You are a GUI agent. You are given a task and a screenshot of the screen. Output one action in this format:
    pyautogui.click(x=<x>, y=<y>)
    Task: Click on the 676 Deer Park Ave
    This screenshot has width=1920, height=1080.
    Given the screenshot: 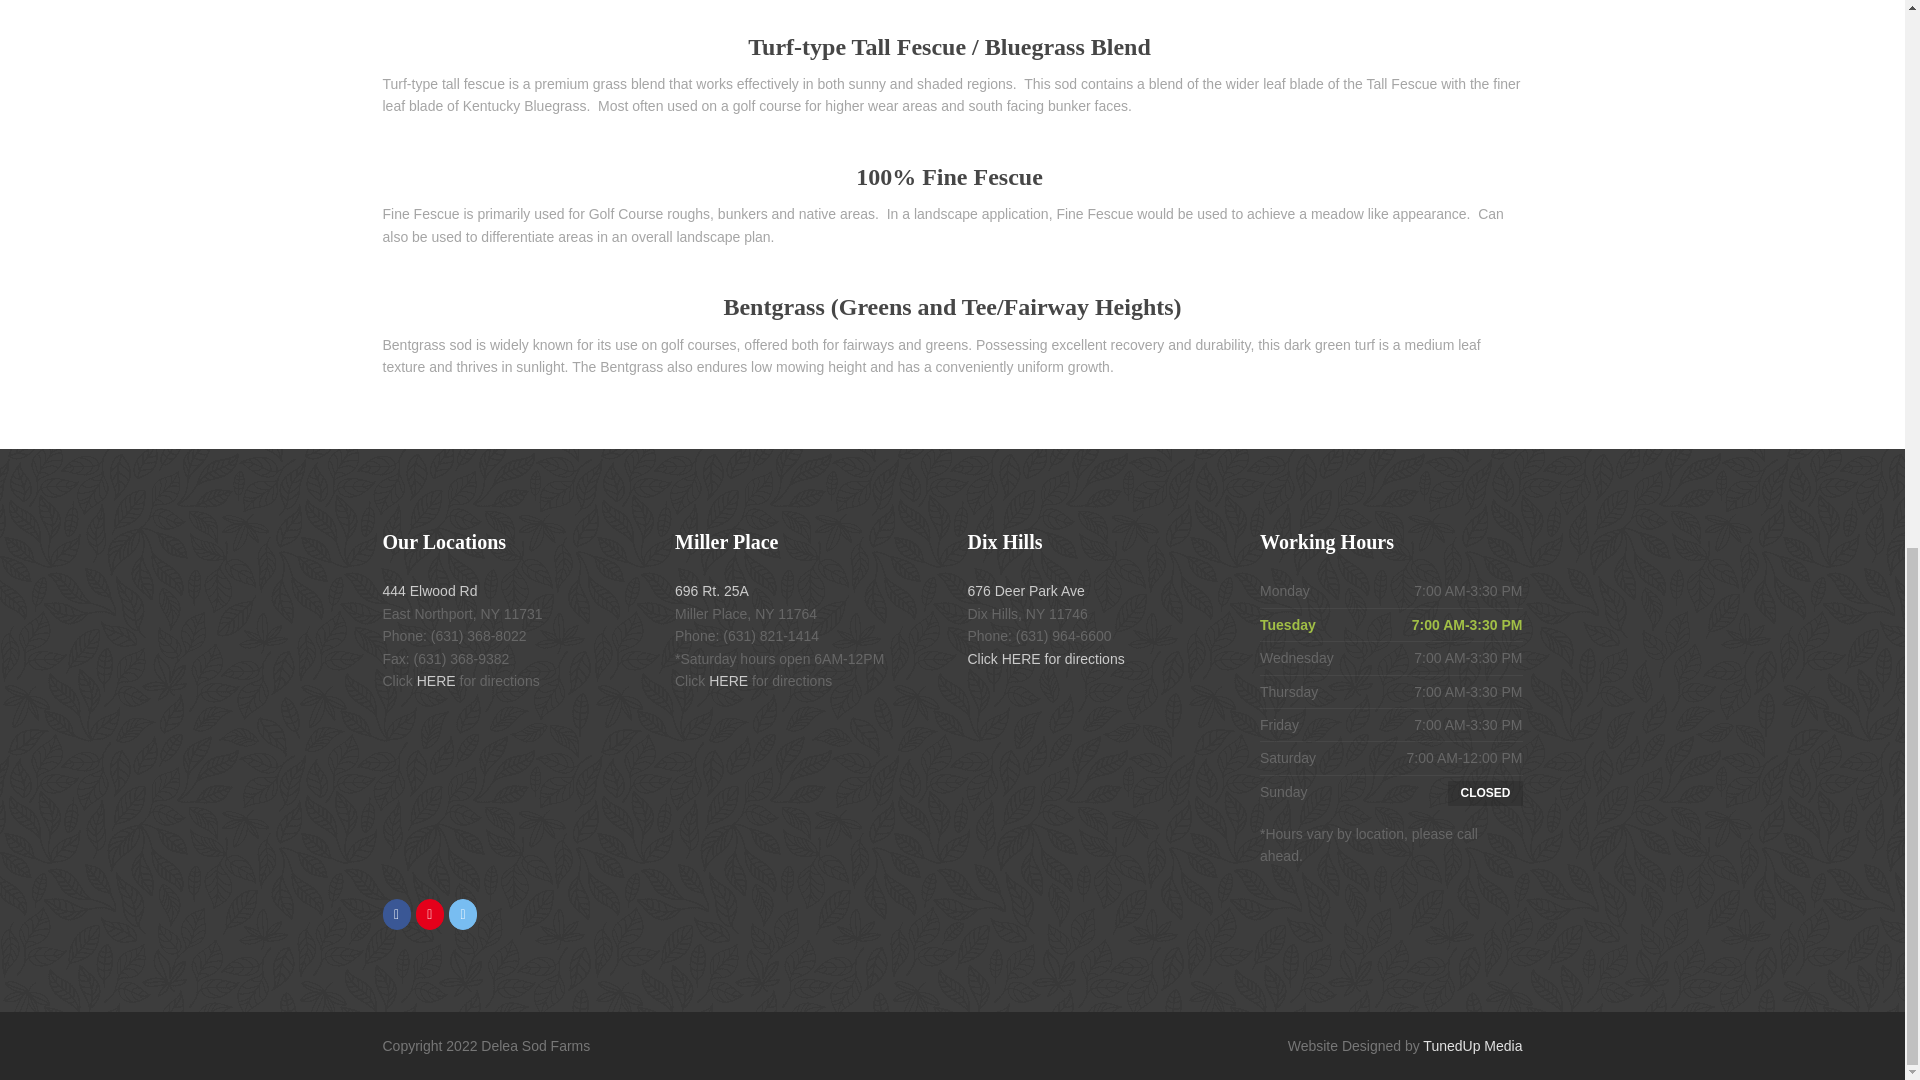 What is the action you would take?
    pyautogui.click(x=1026, y=591)
    